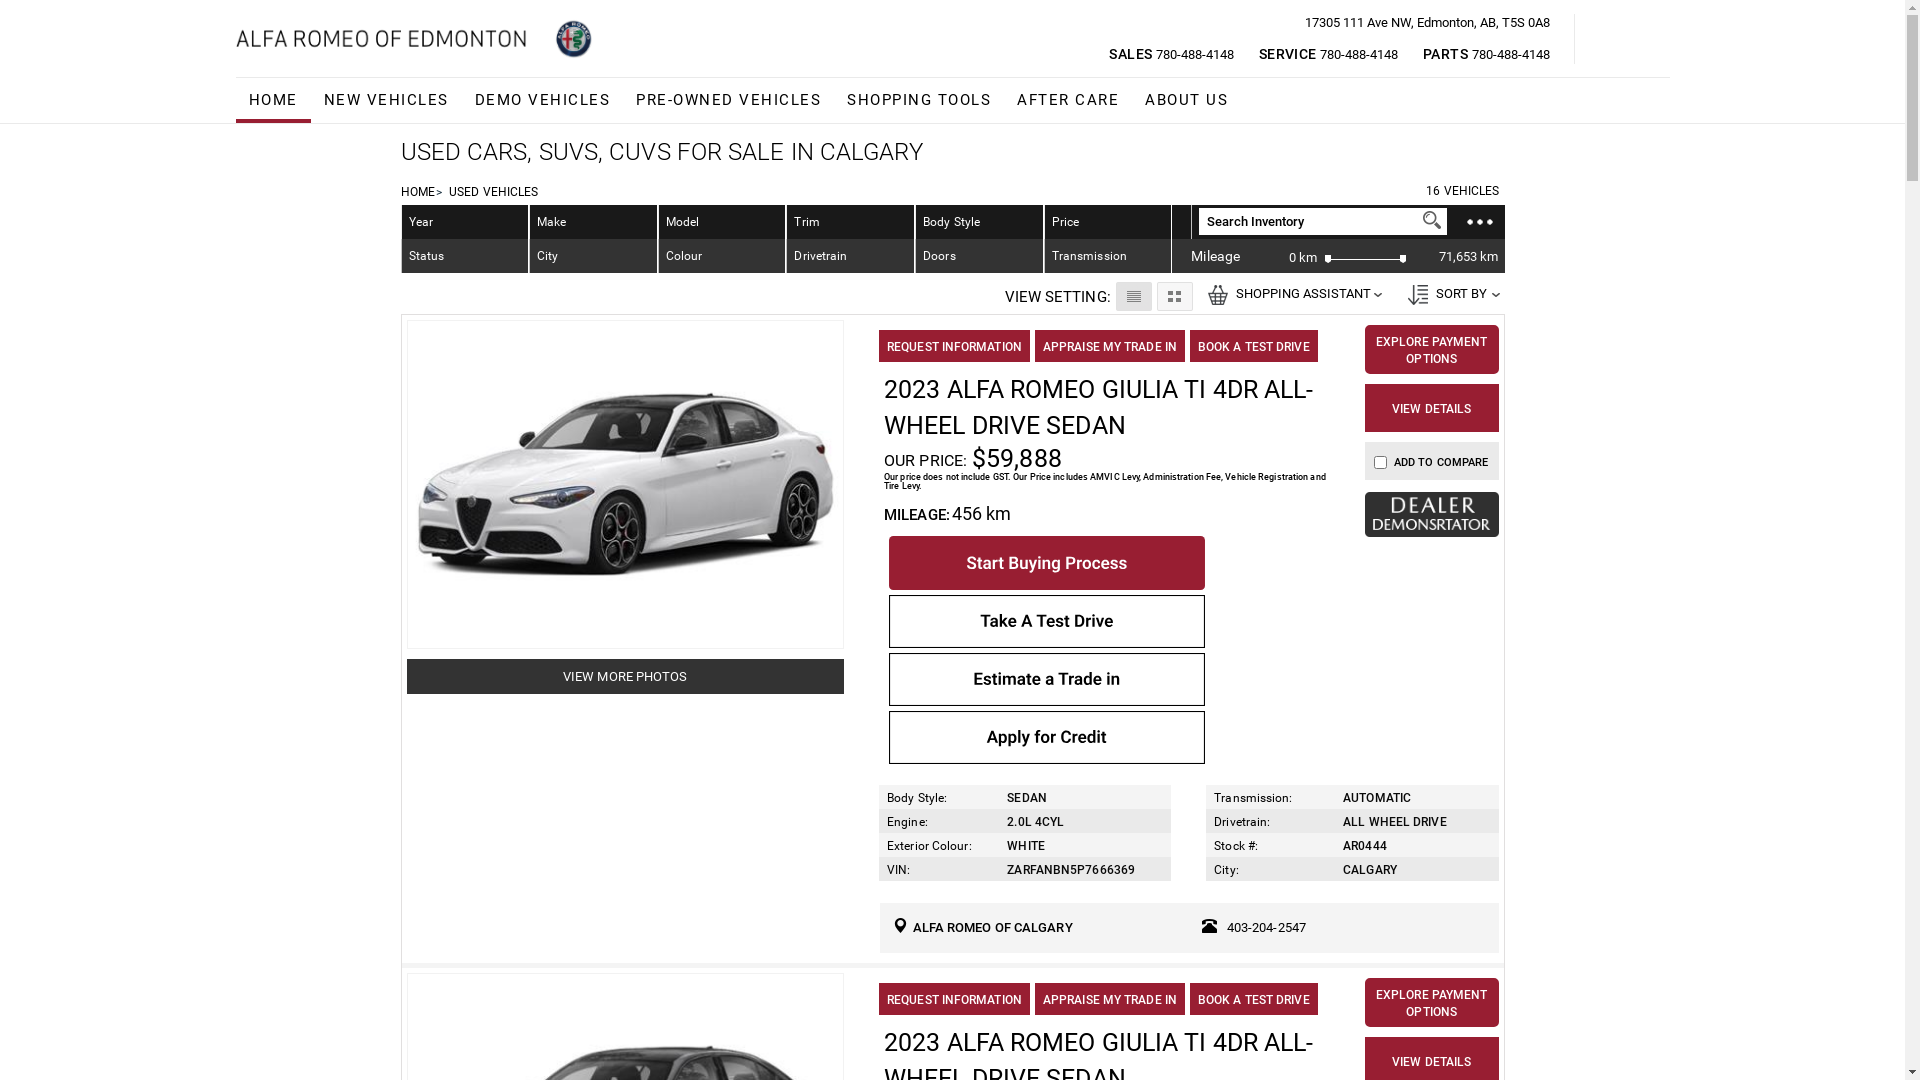 The width and height of the screenshot is (1920, 1080). I want to click on APPRAISE MY TRADE IN, so click(1110, 999).